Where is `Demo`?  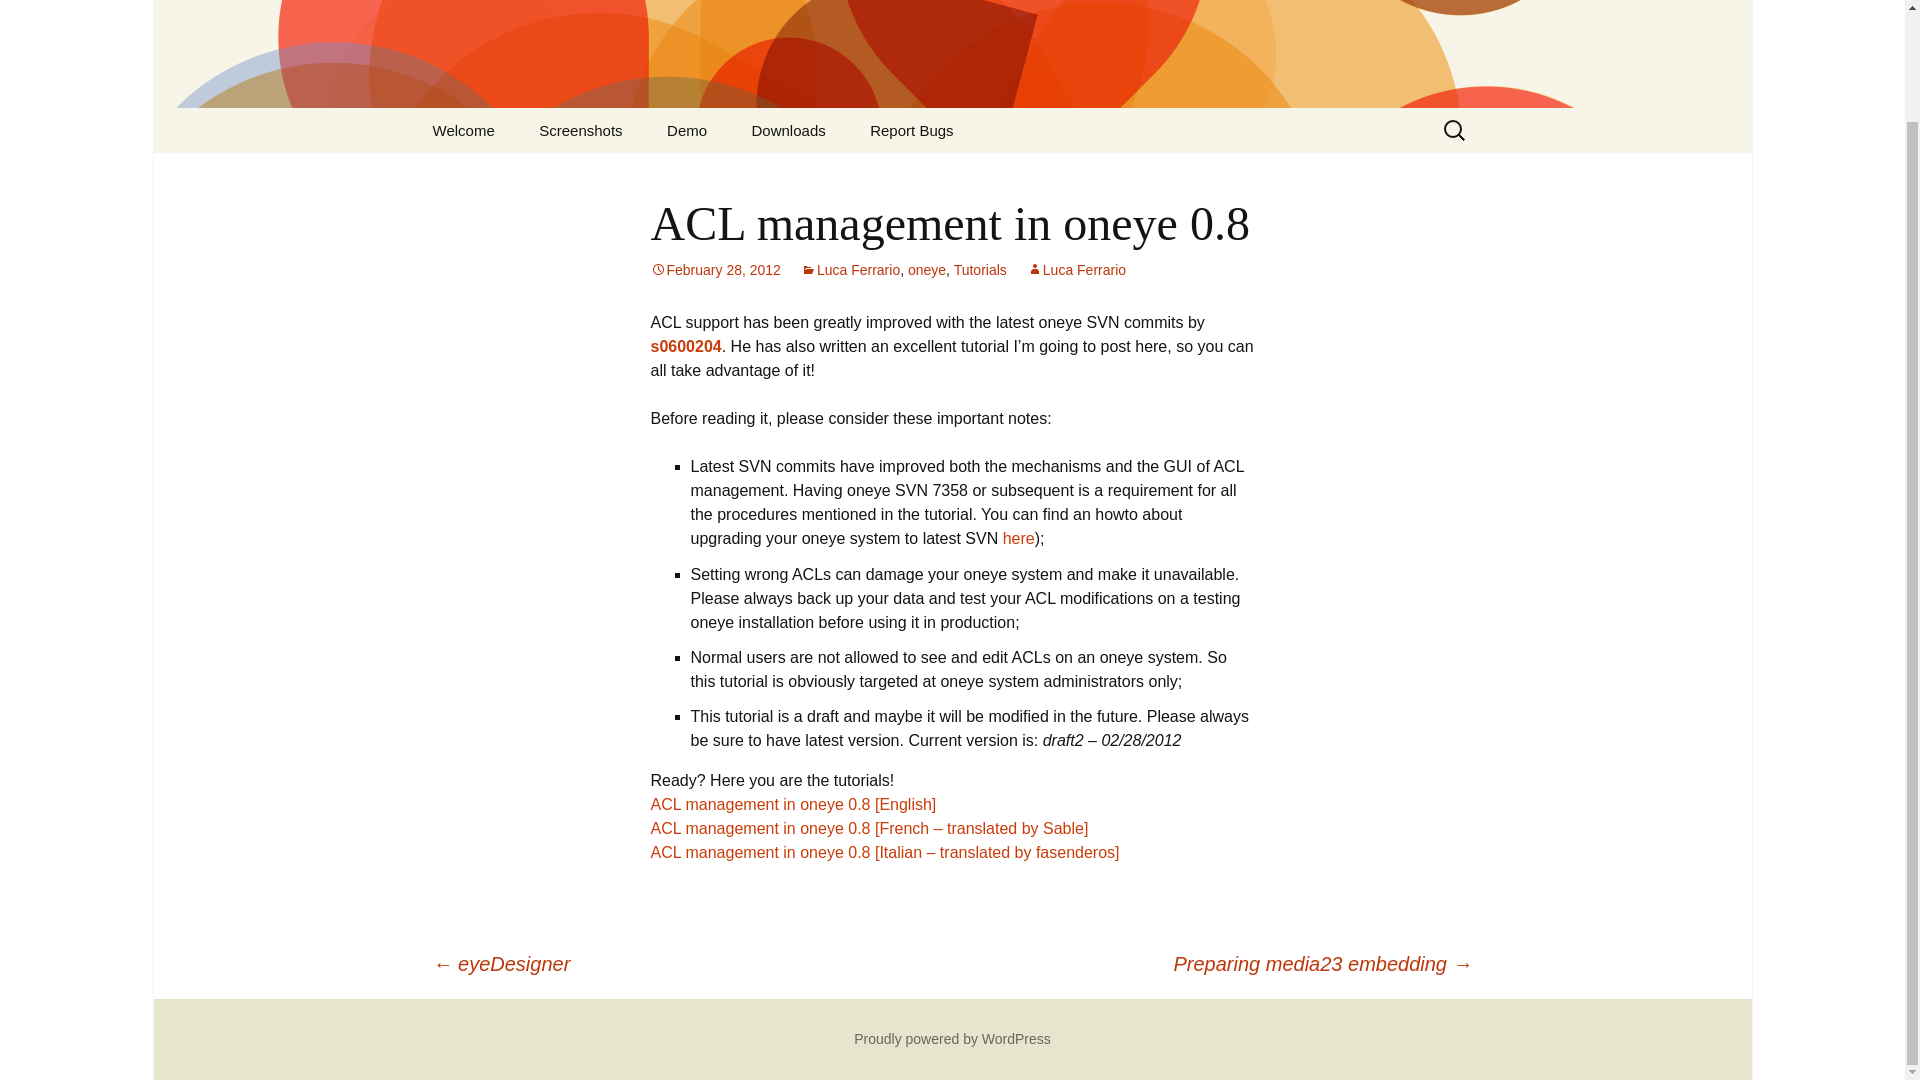 Demo is located at coordinates (687, 130).